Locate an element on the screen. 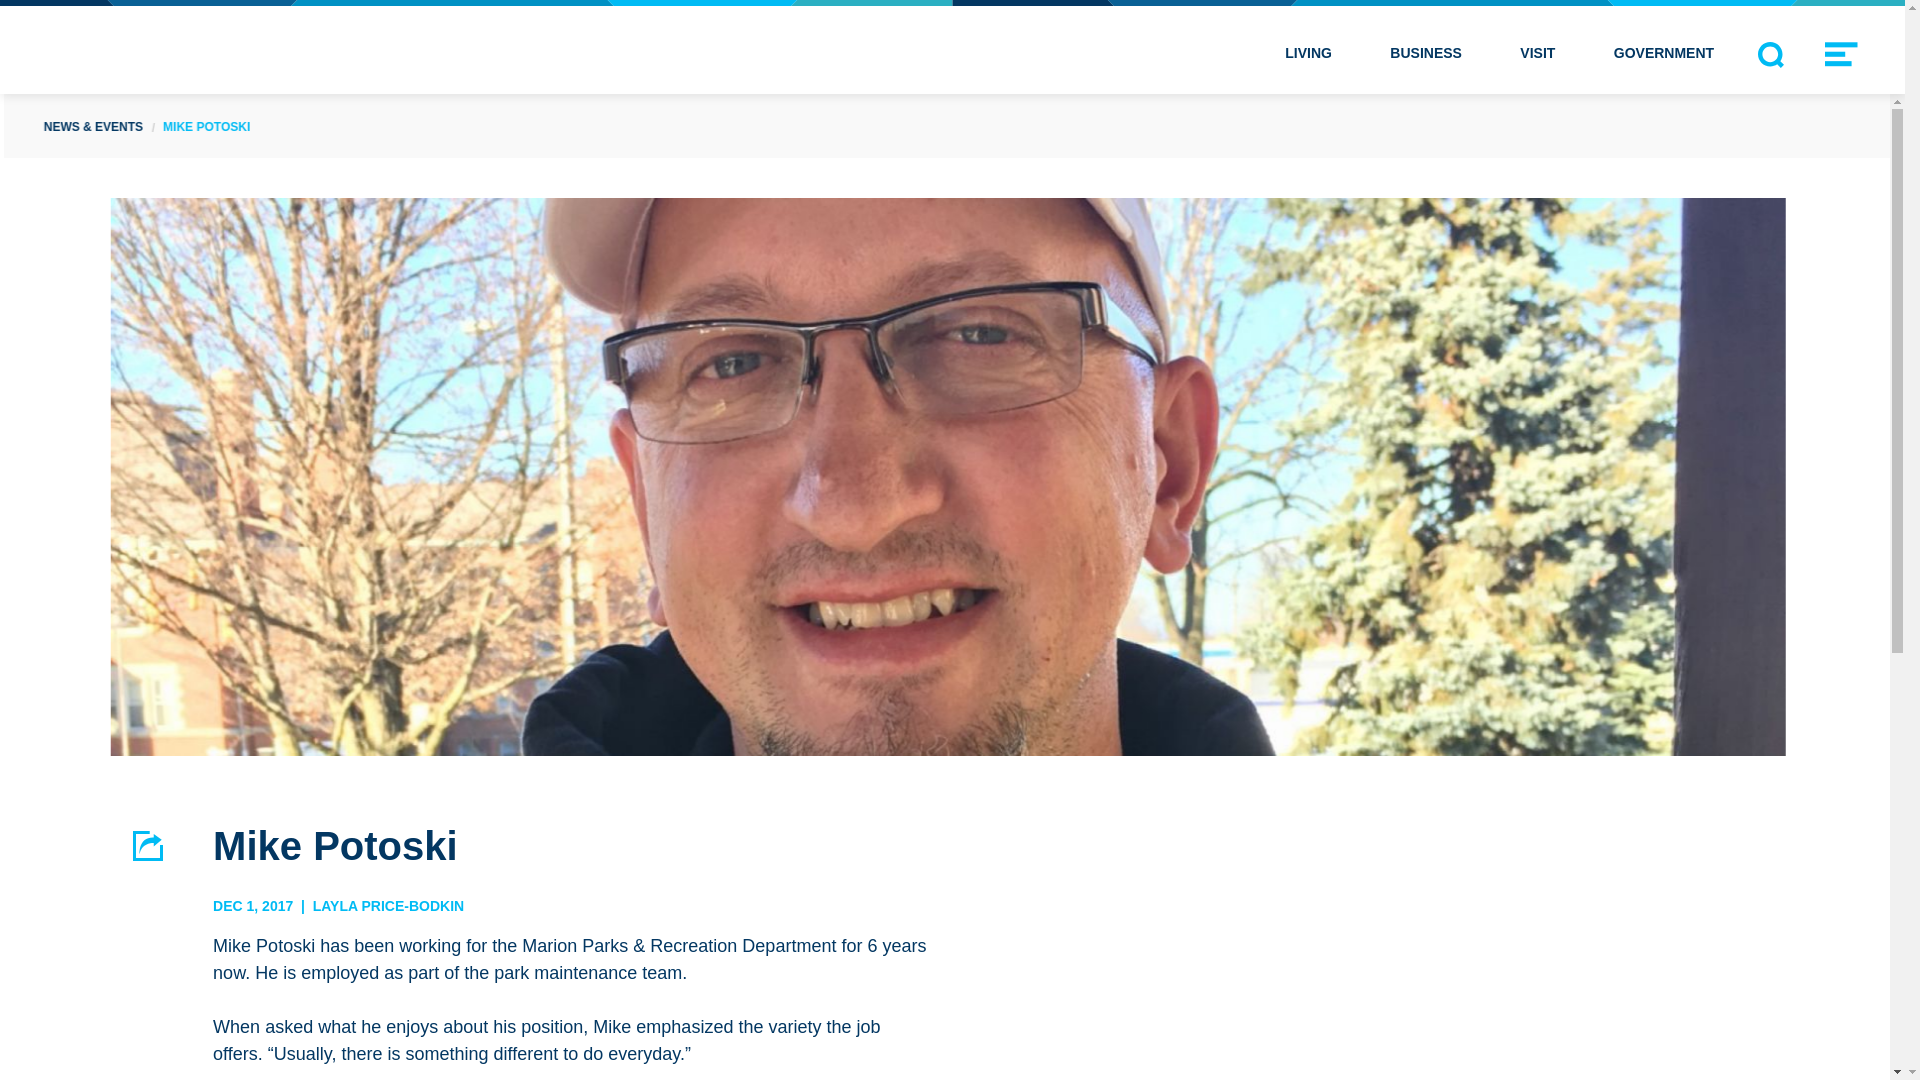 The height and width of the screenshot is (1080, 1920). GOVERNMENT is located at coordinates (1664, 50).